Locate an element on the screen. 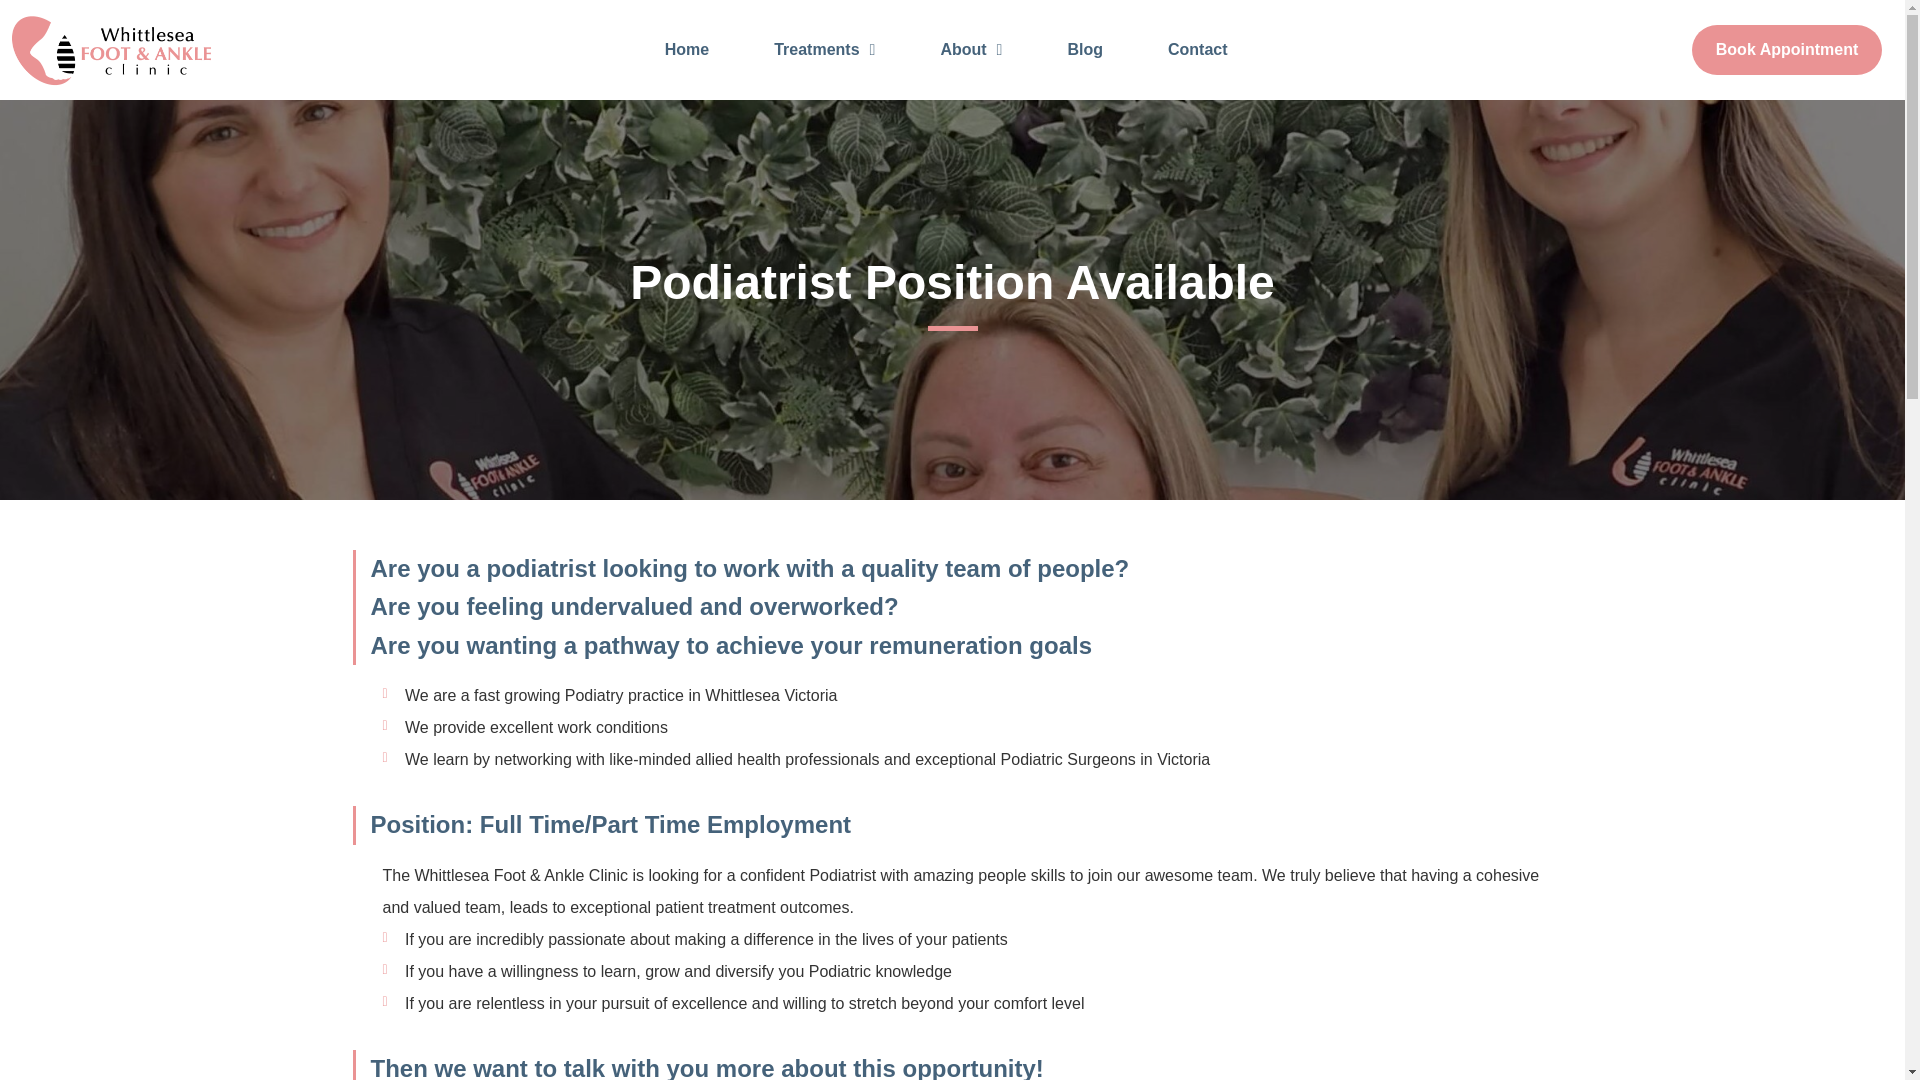 The image size is (1920, 1080). Book Appointment is located at coordinates (1787, 49).